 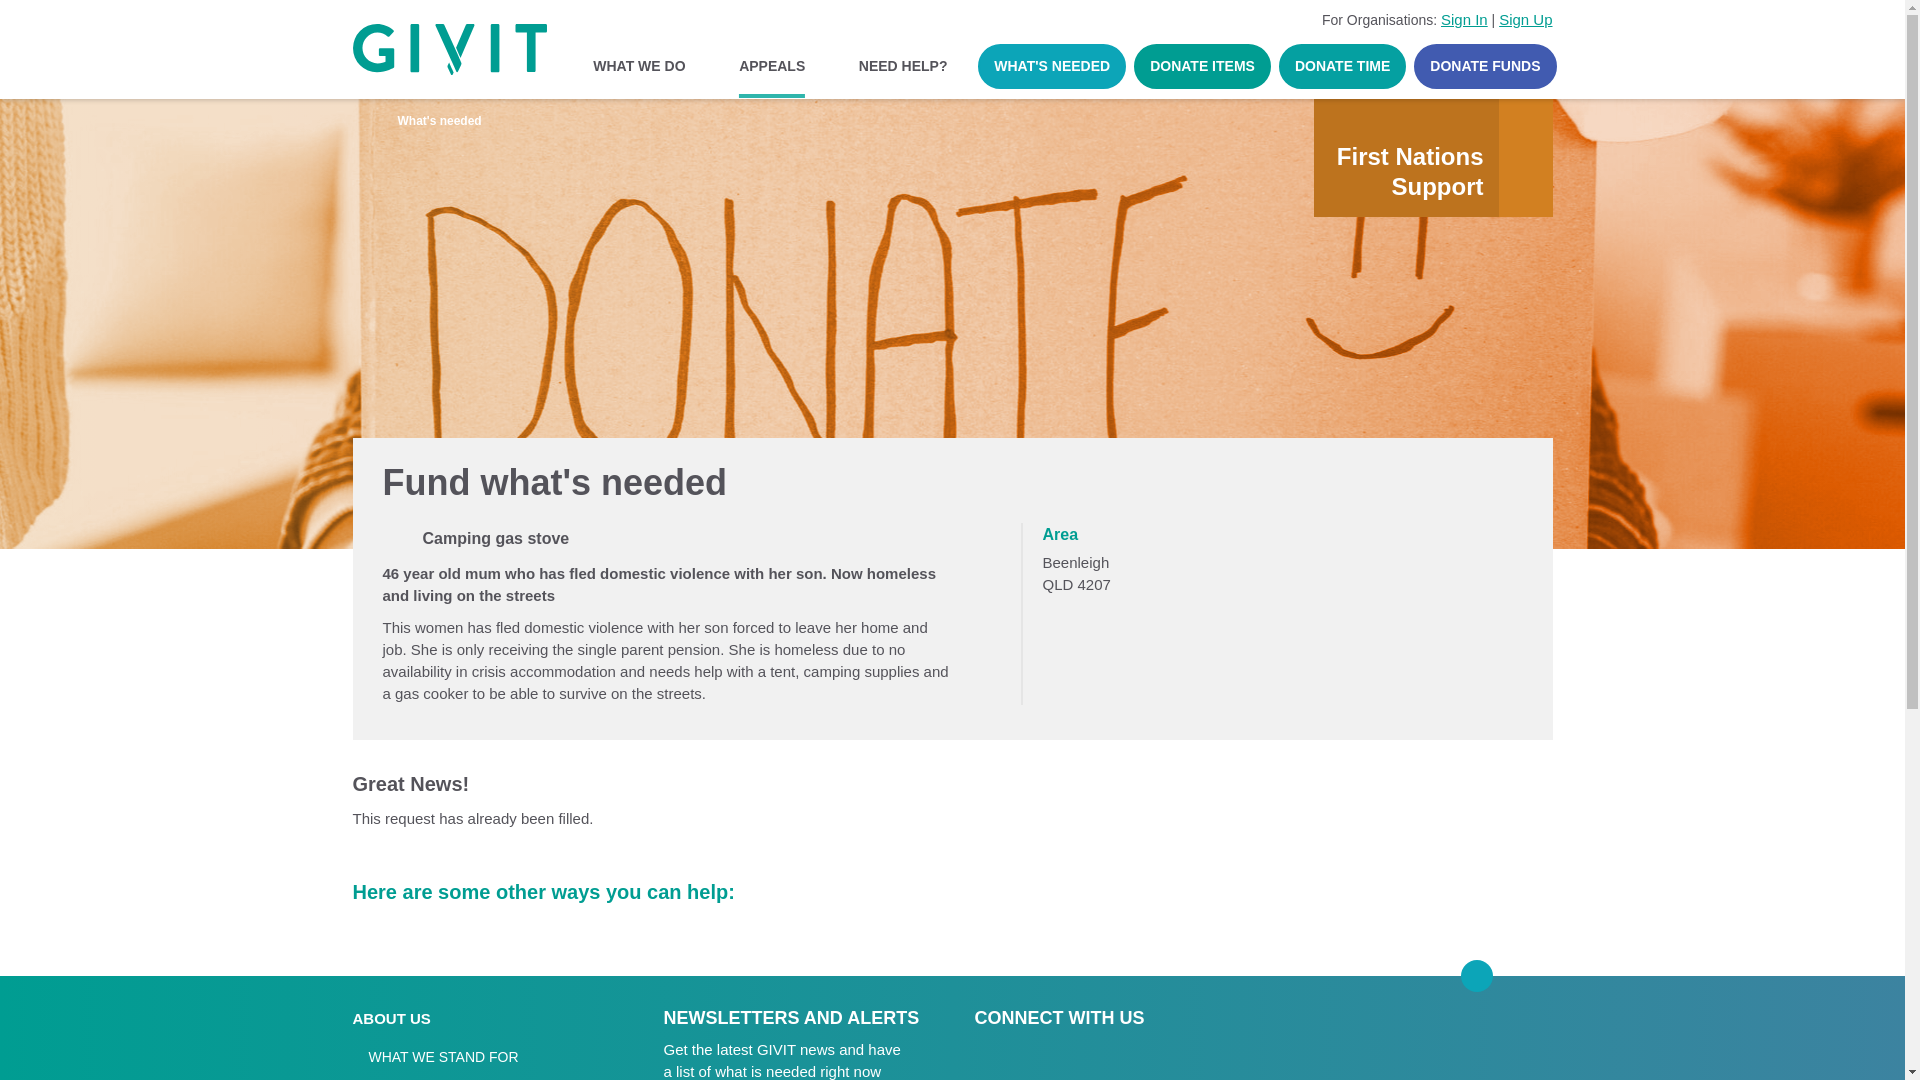 I want to click on ABOUT US, so click(x=391, y=1018).